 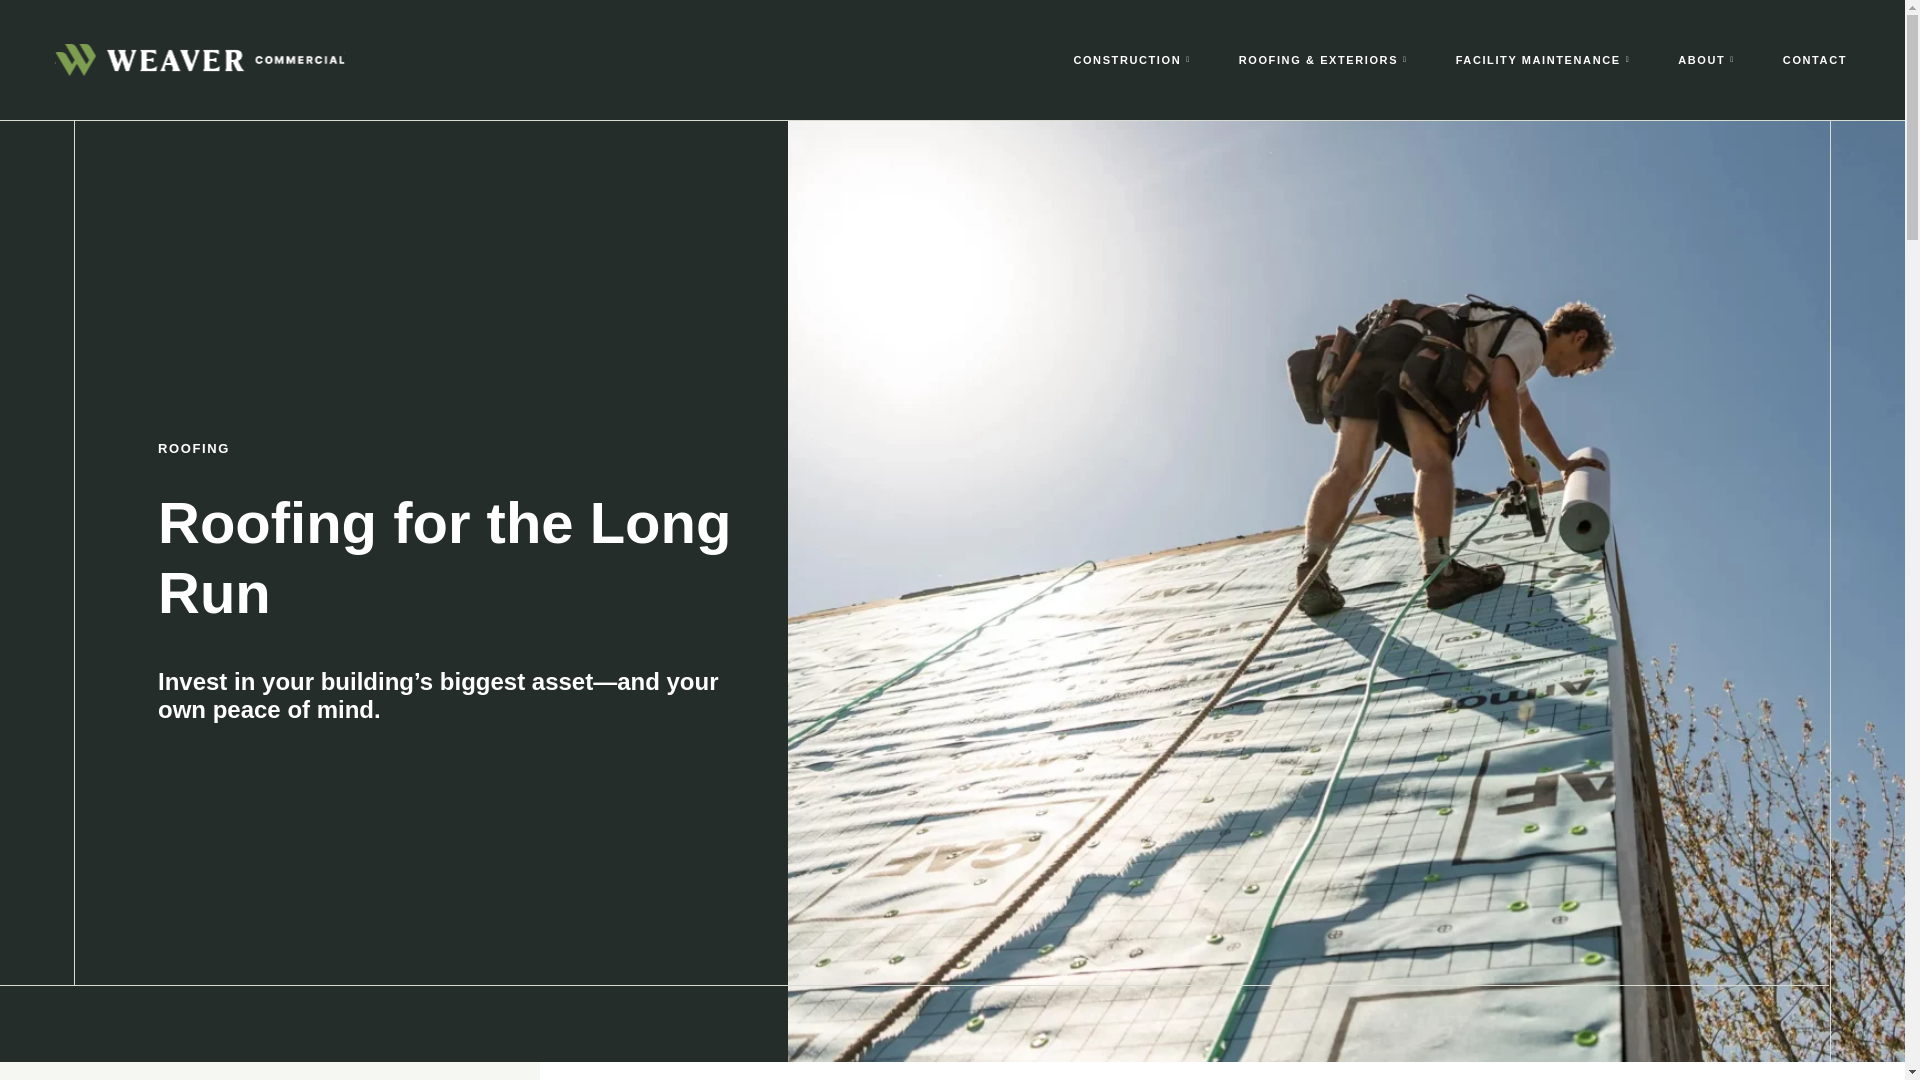 What do you see at coordinates (1543, 60) in the screenshot?
I see `FACILITY MAINTENANCE` at bounding box center [1543, 60].